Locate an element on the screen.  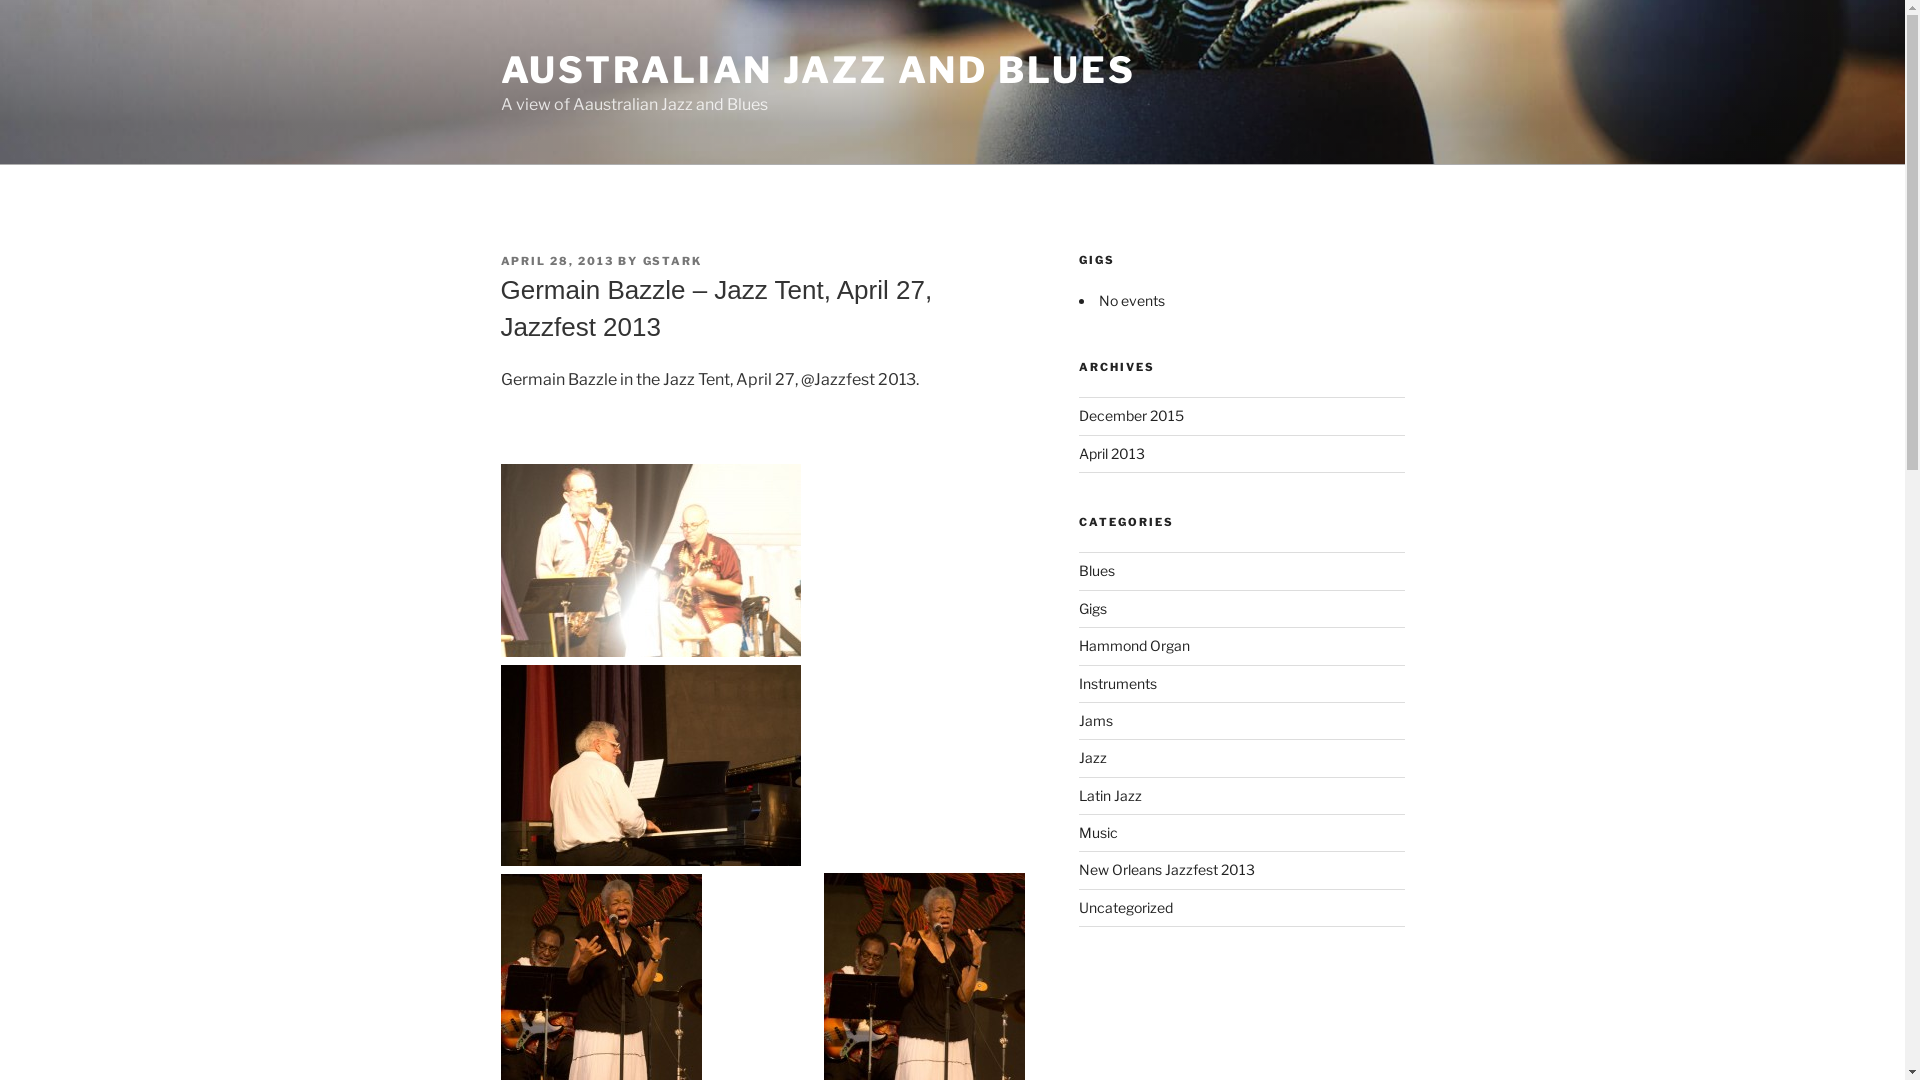
Uncategorized is located at coordinates (1126, 908).